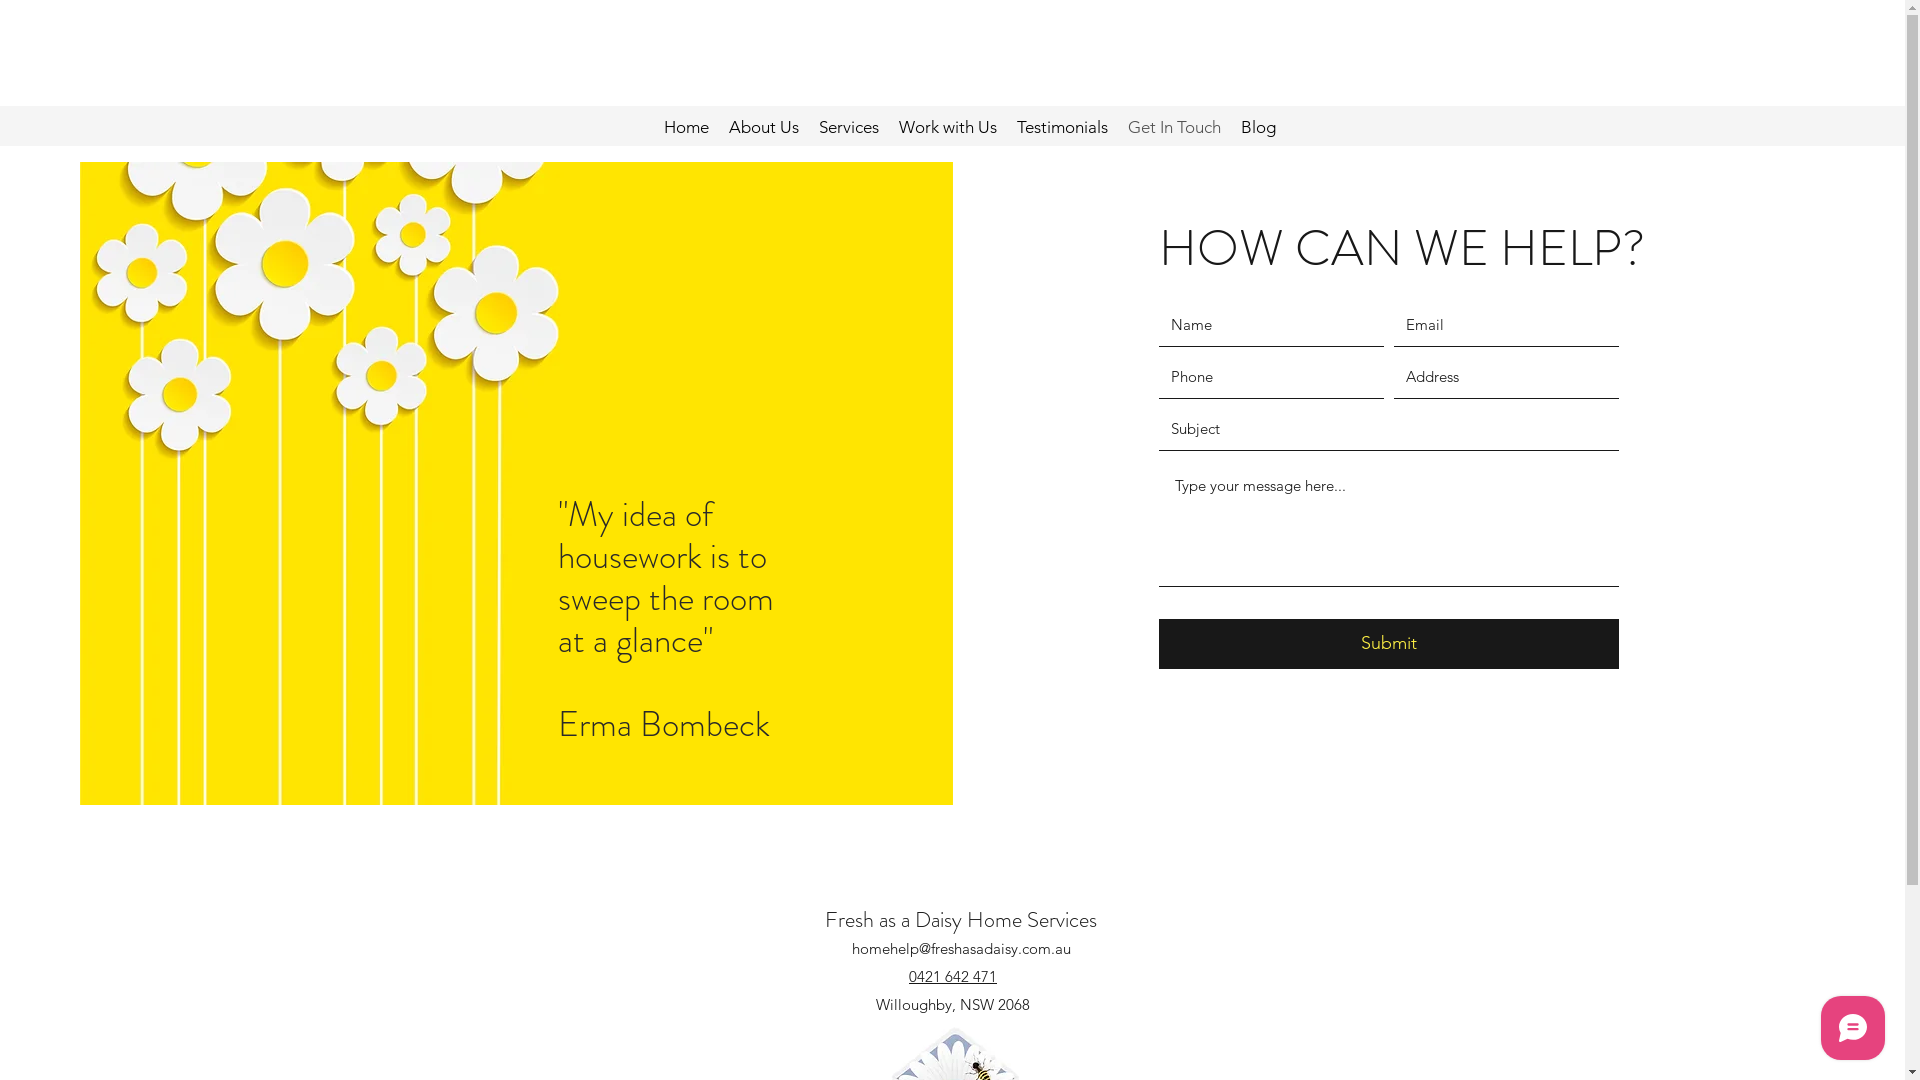 Image resolution: width=1920 pixels, height=1080 pixels. Describe the element at coordinates (849, 127) in the screenshot. I see `Services` at that location.